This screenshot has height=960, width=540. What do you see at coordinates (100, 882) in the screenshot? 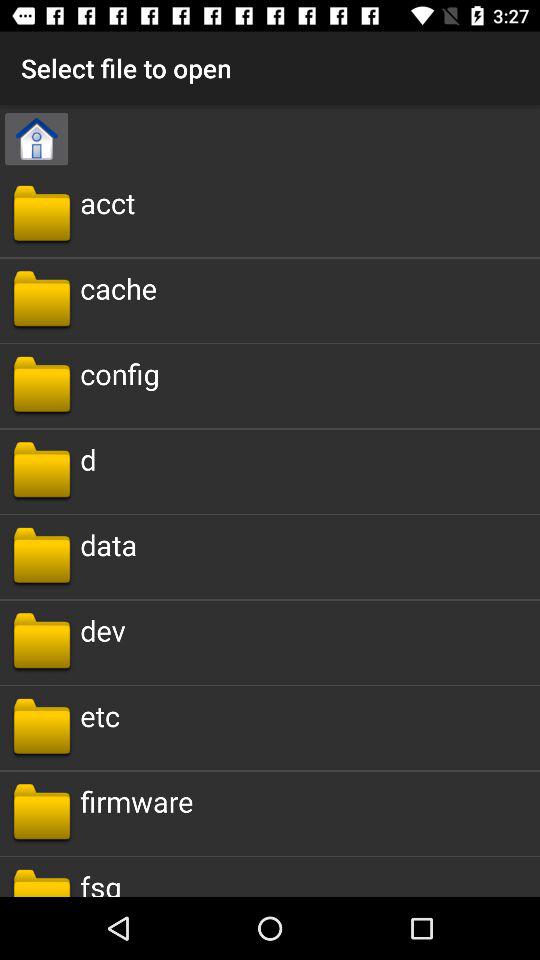
I see `choose the icon below firmware item` at bounding box center [100, 882].